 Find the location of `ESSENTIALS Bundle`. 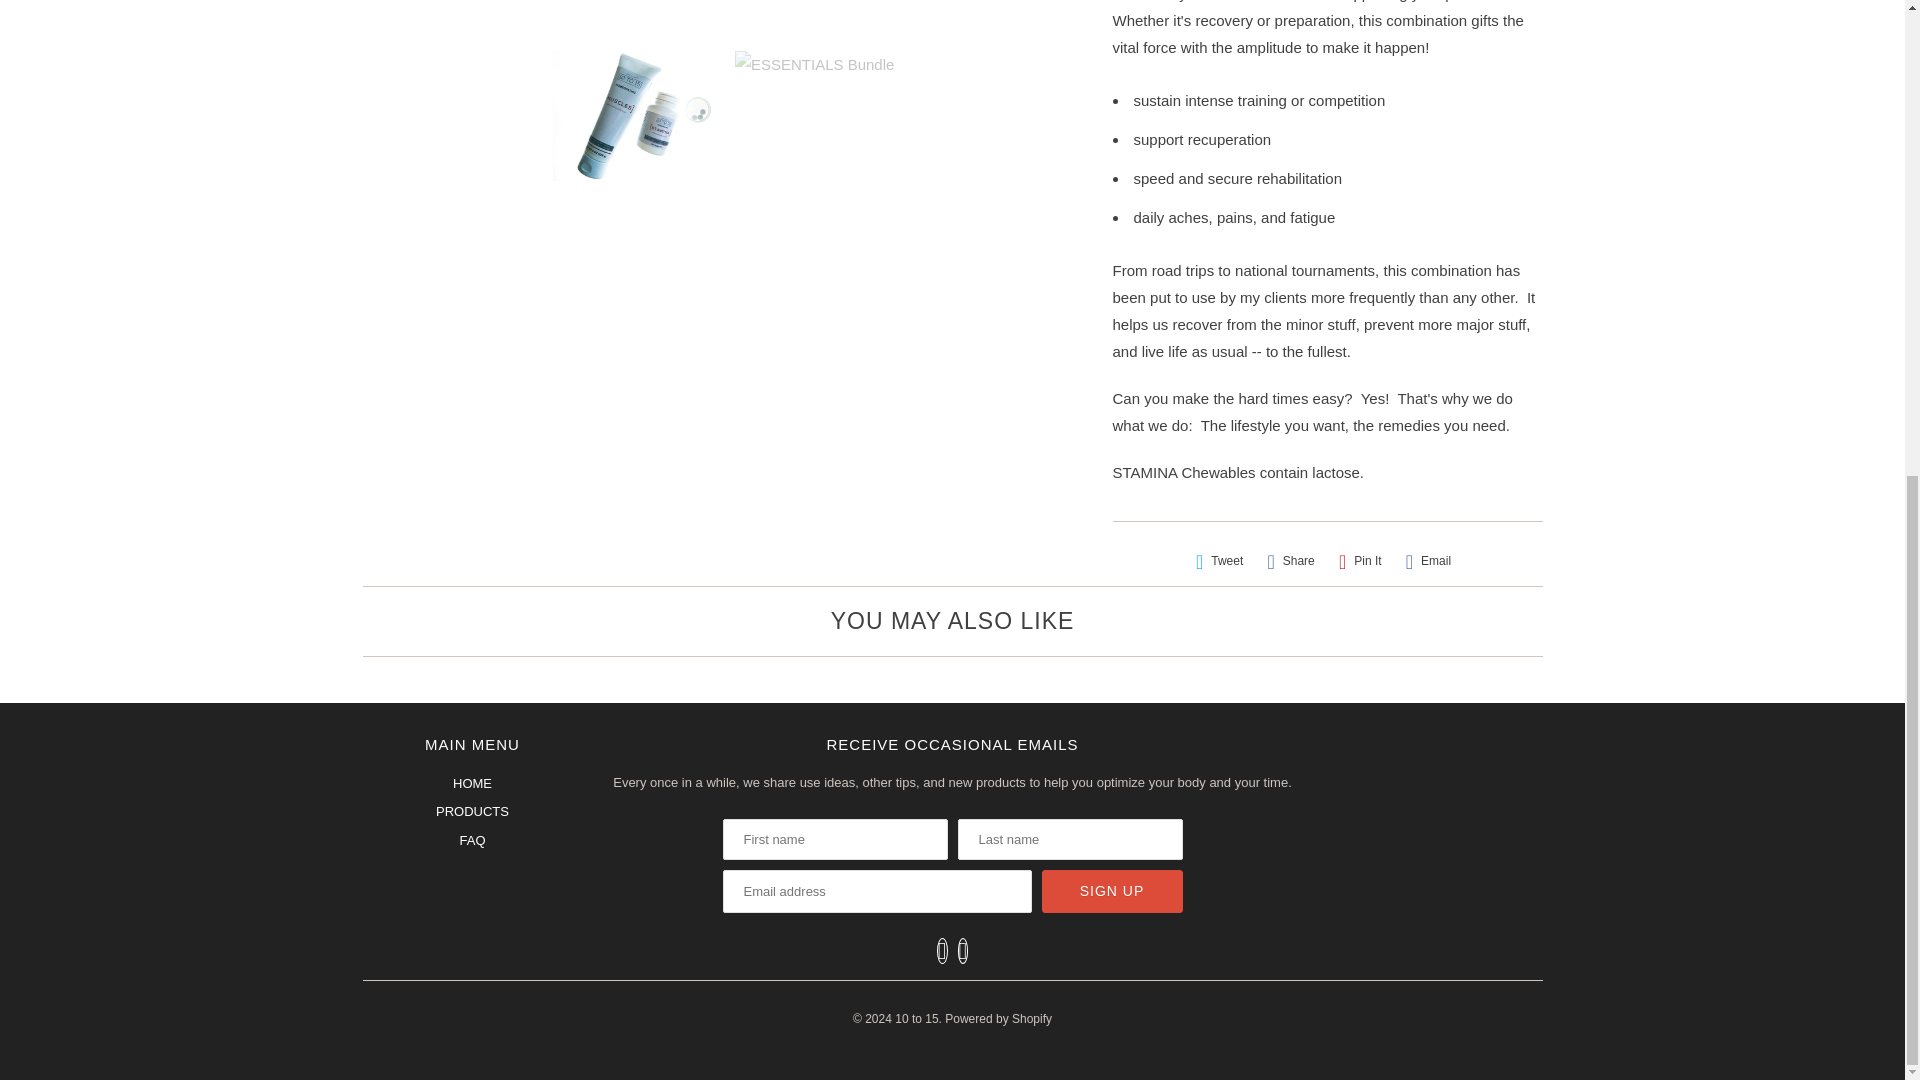

ESSENTIALS Bundle is located at coordinates (728, 16).